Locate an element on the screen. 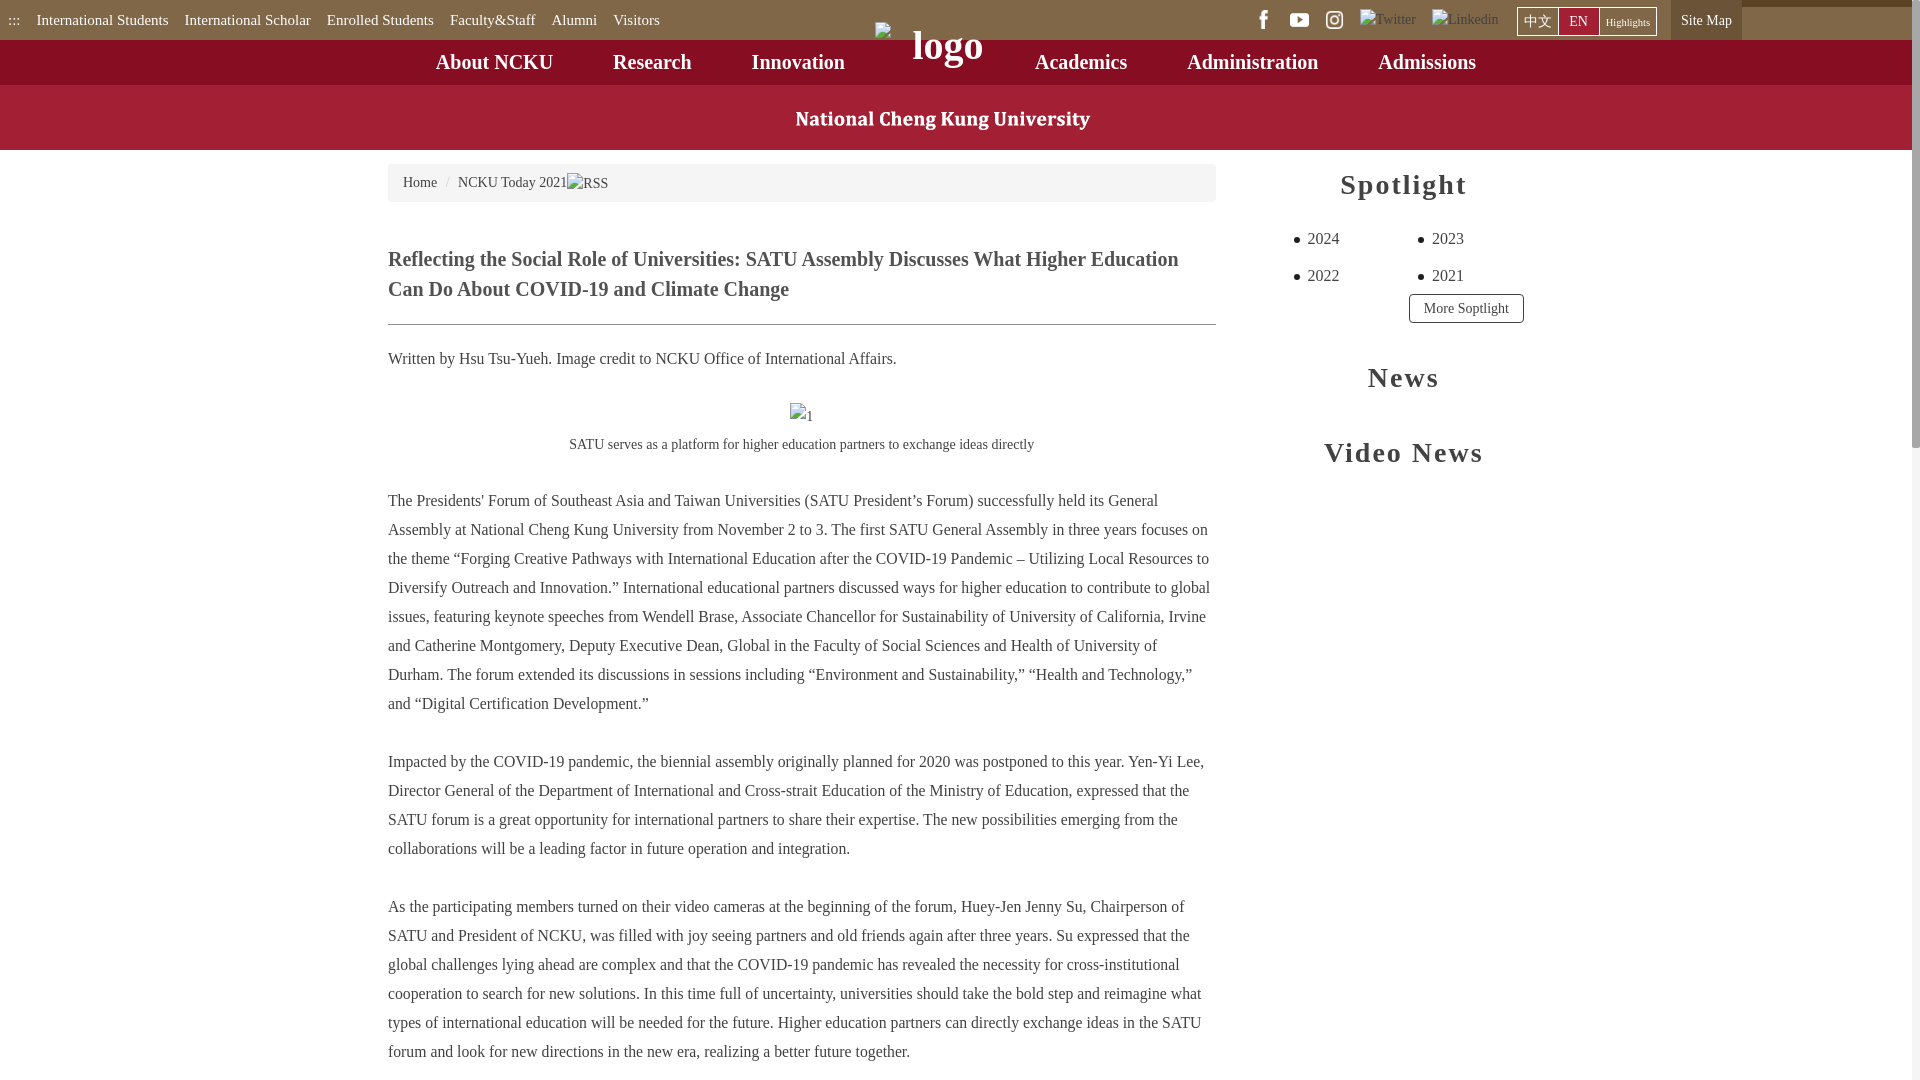  RSS is located at coordinates (587, 183).